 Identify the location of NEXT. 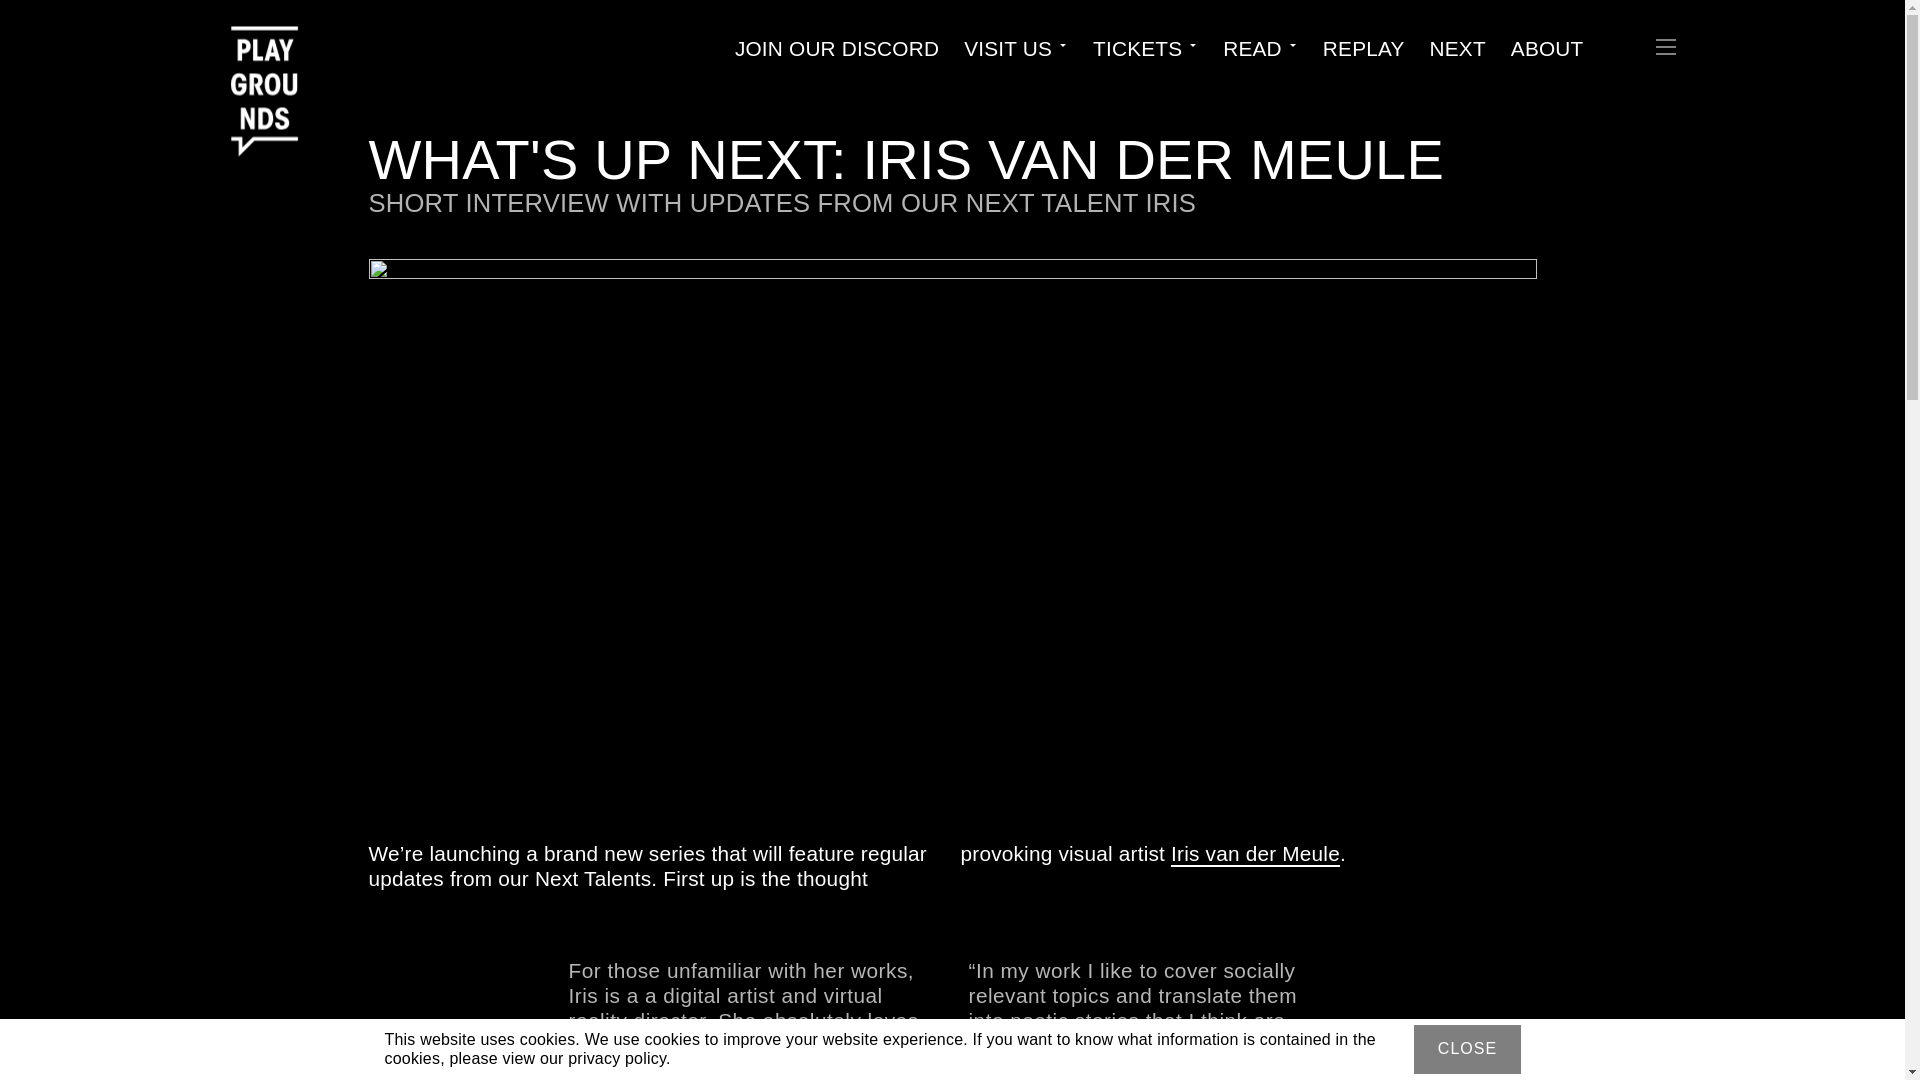
(1458, 48).